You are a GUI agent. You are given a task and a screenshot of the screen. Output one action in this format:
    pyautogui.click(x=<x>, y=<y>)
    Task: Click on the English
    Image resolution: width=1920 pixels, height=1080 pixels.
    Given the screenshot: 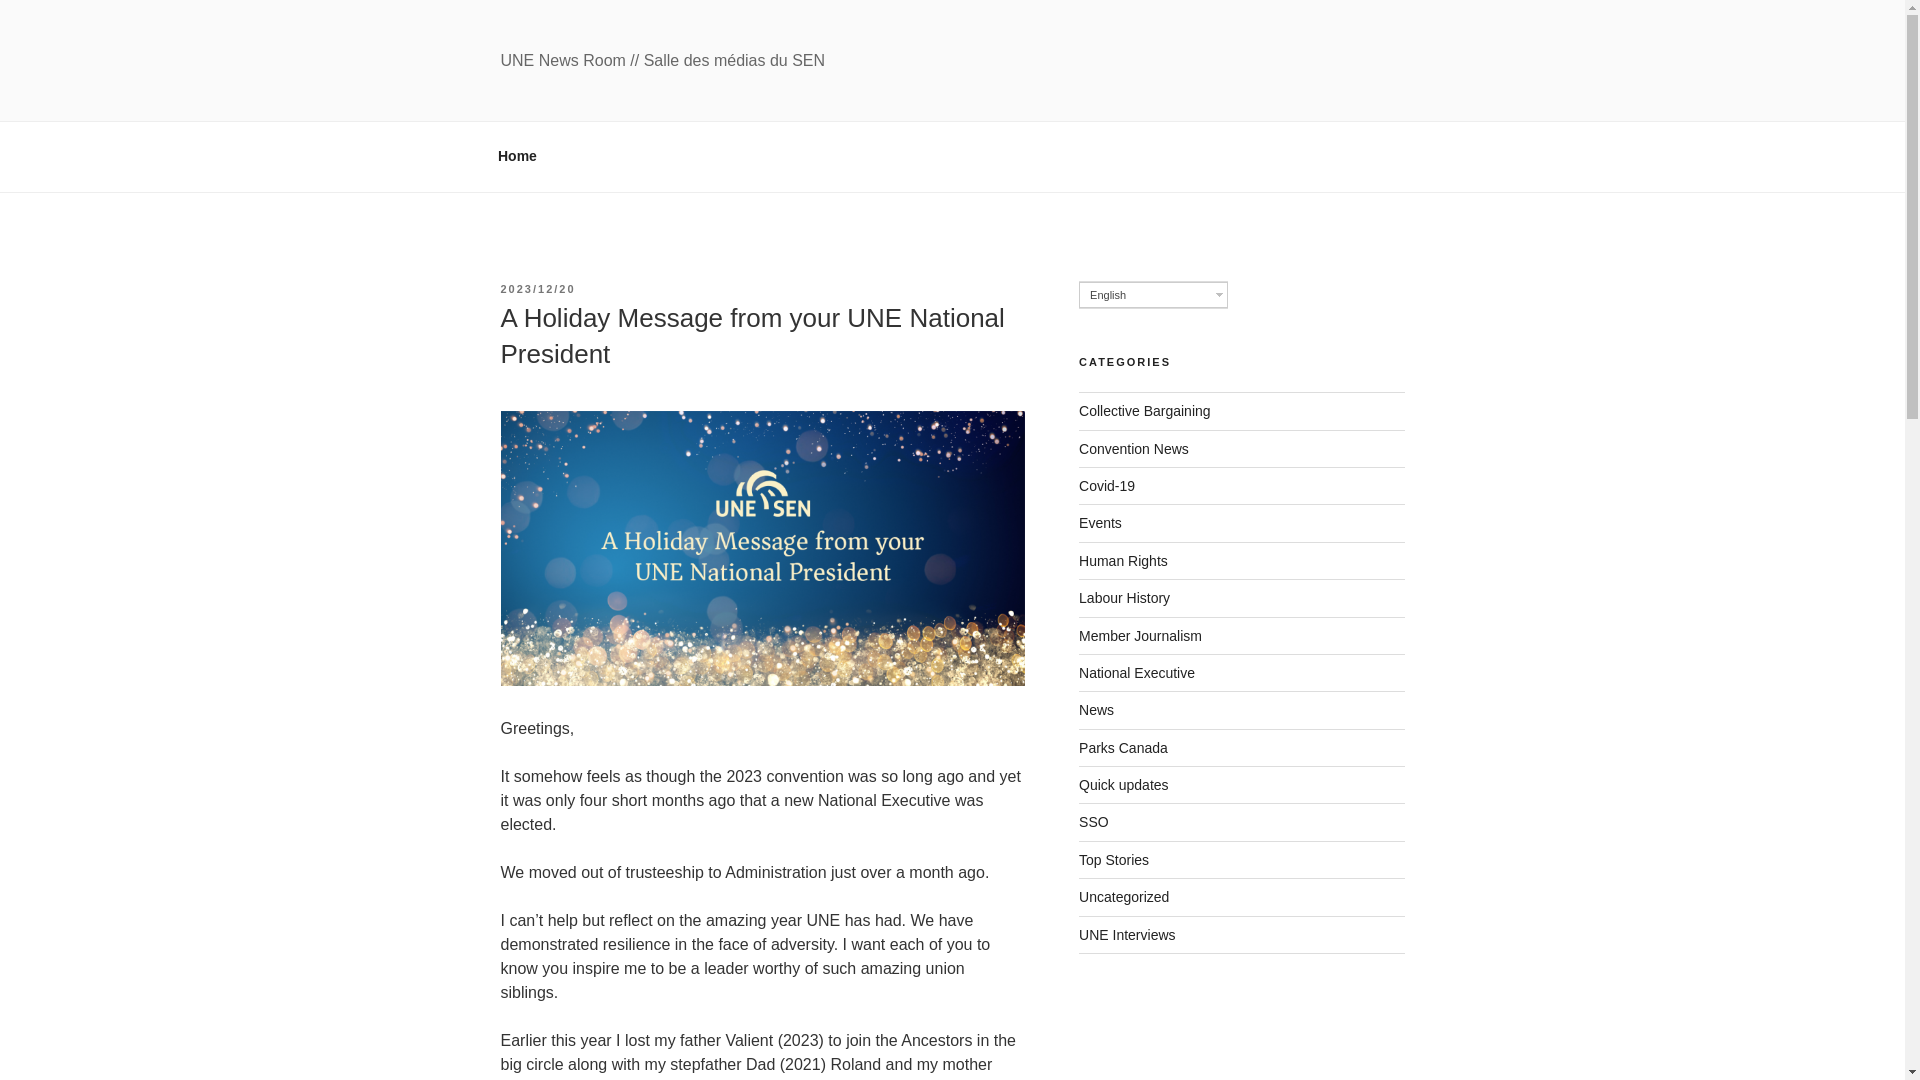 What is the action you would take?
    pyautogui.click(x=1154, y=294)
    